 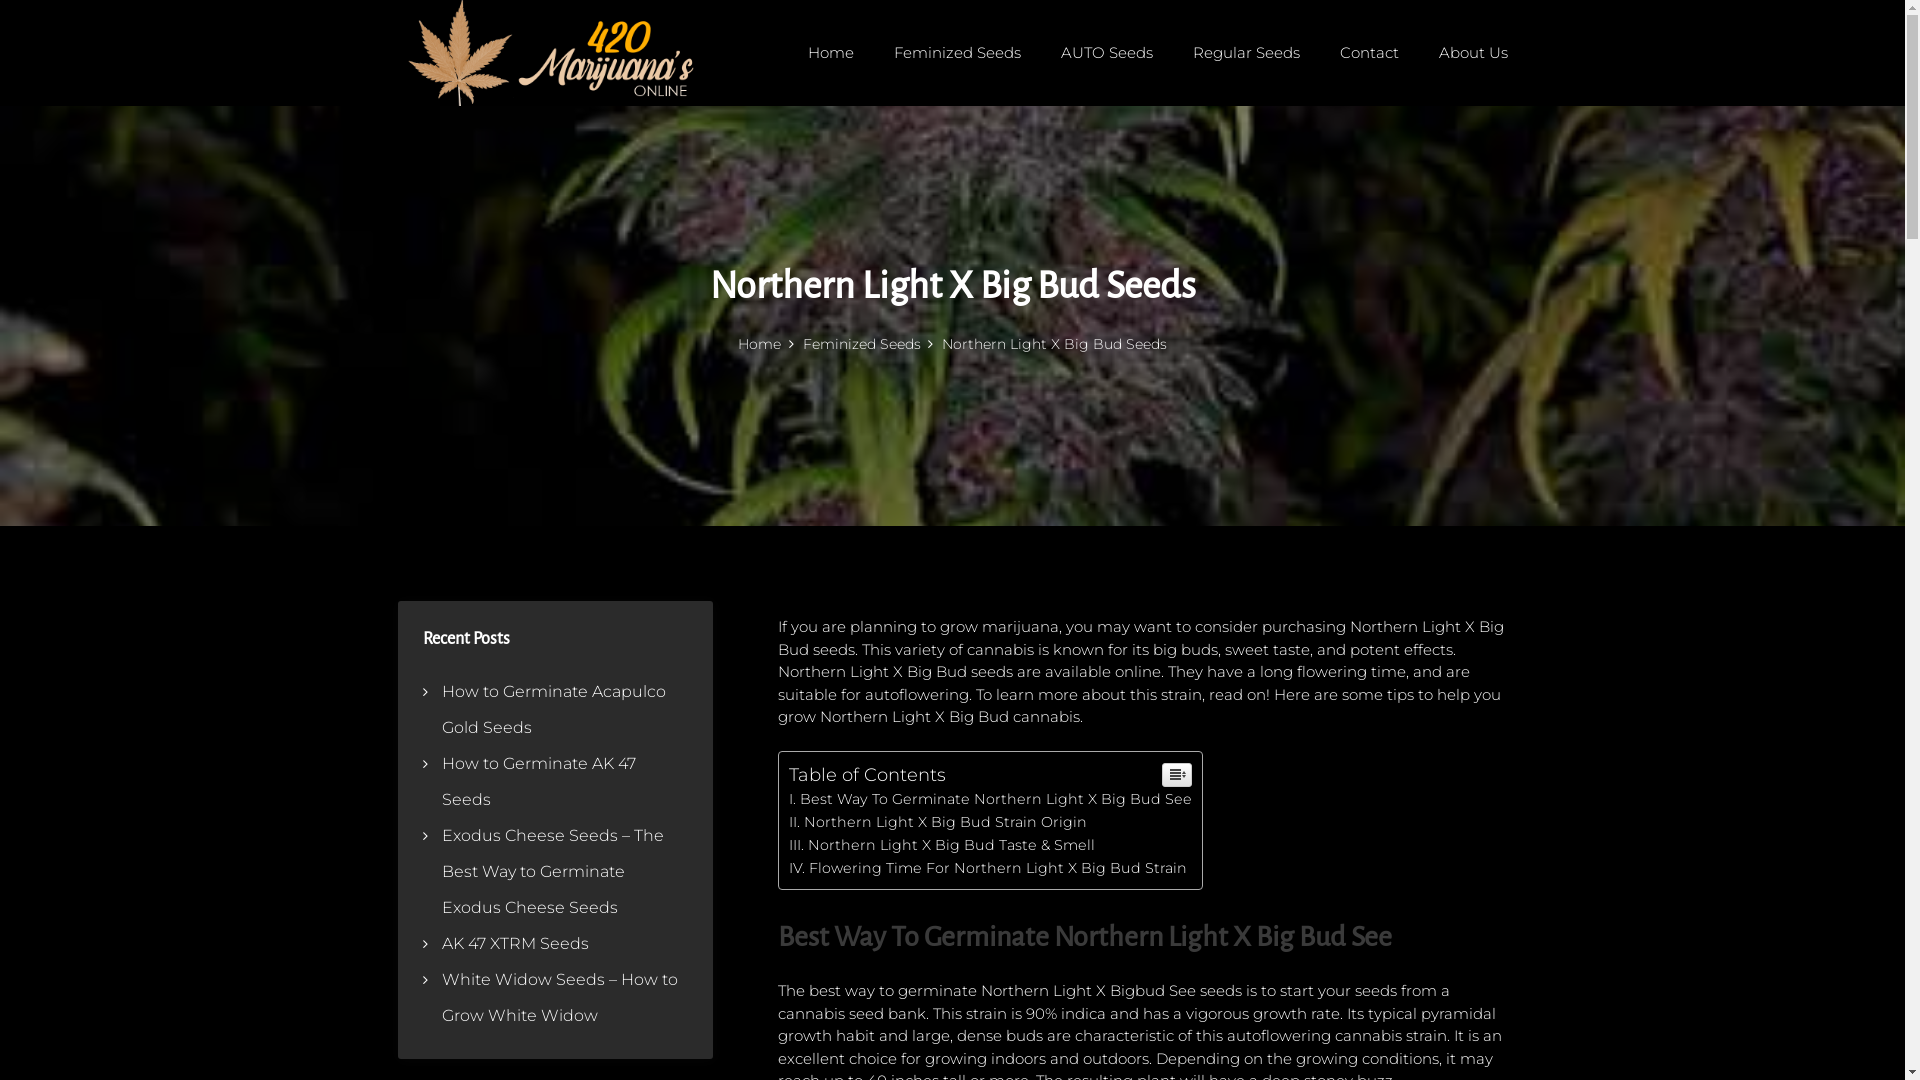 What do you see at coordinates (987, 868) in the screenshot?
I see `Flowering Time For Northern Light X Big Bud Strain` at bounding box center [987, 868].